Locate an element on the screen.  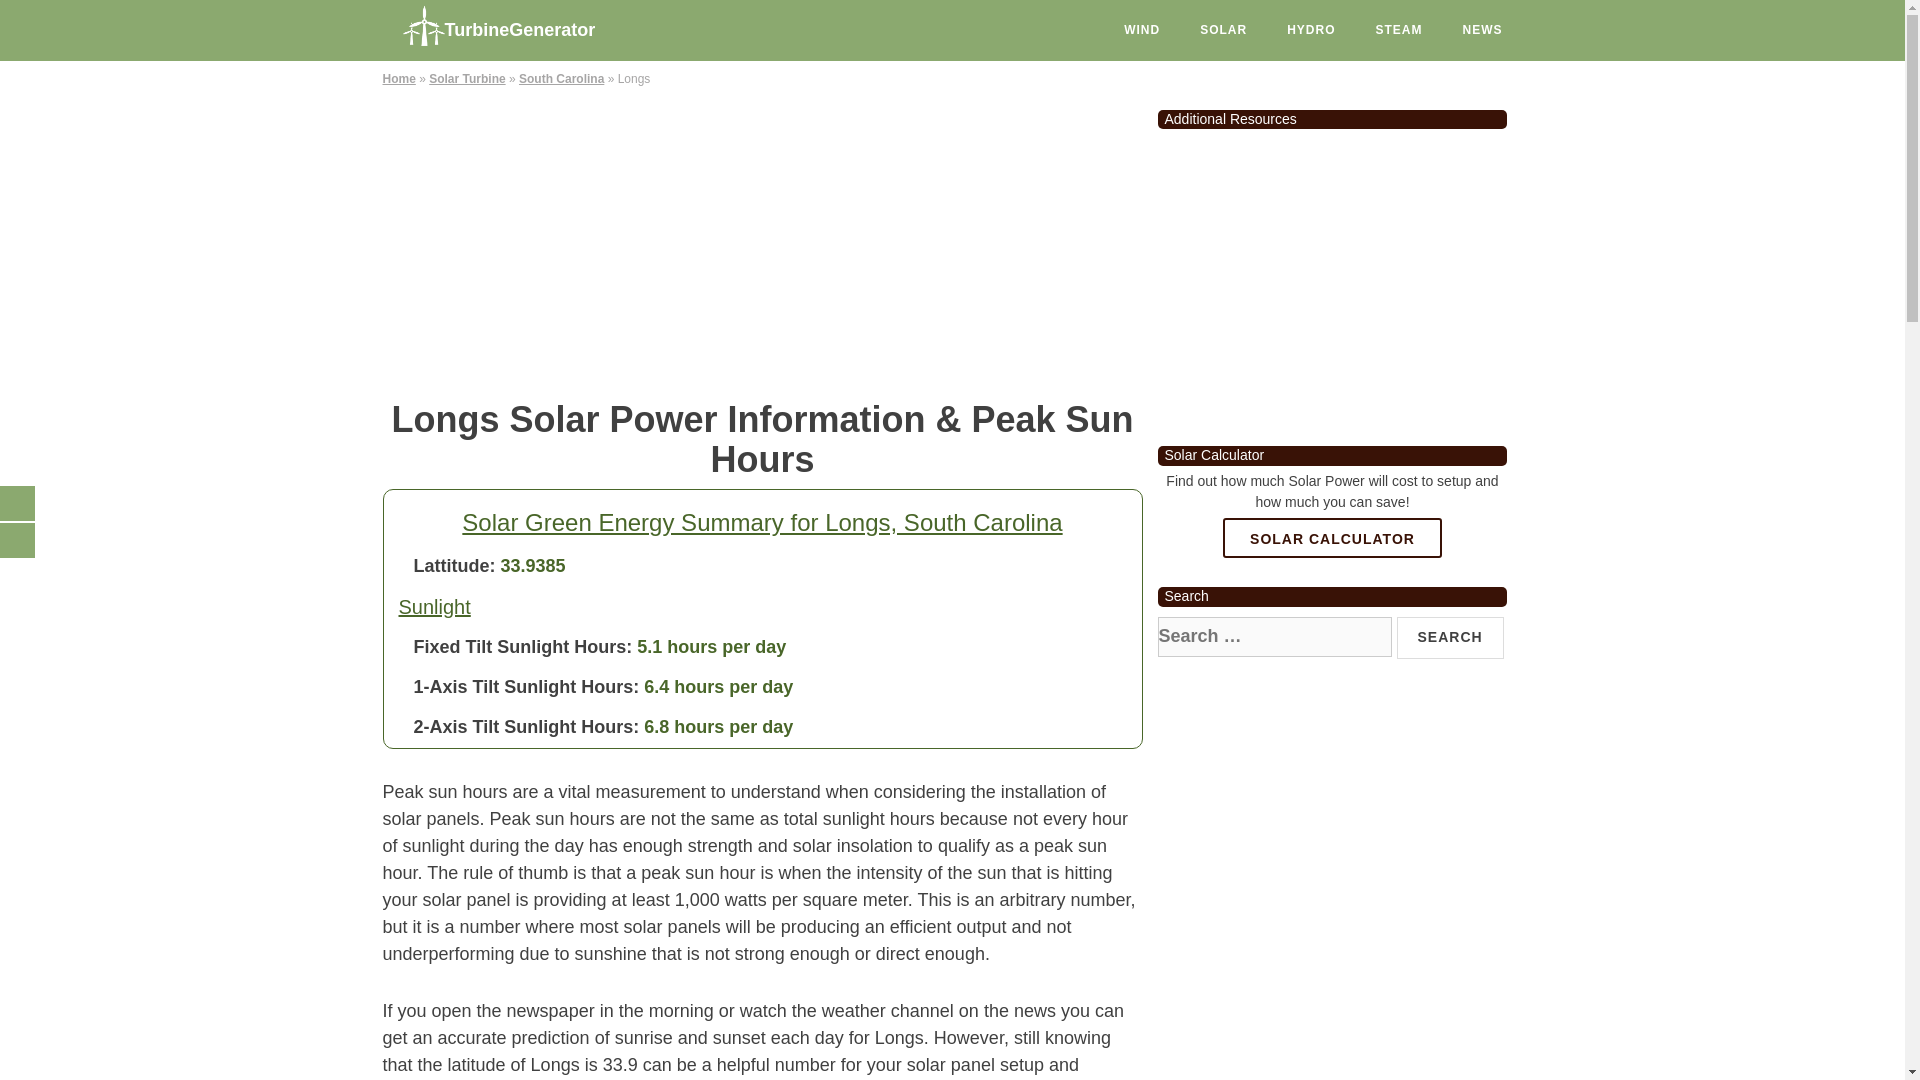
Search is located at coordinates (1450, 637).